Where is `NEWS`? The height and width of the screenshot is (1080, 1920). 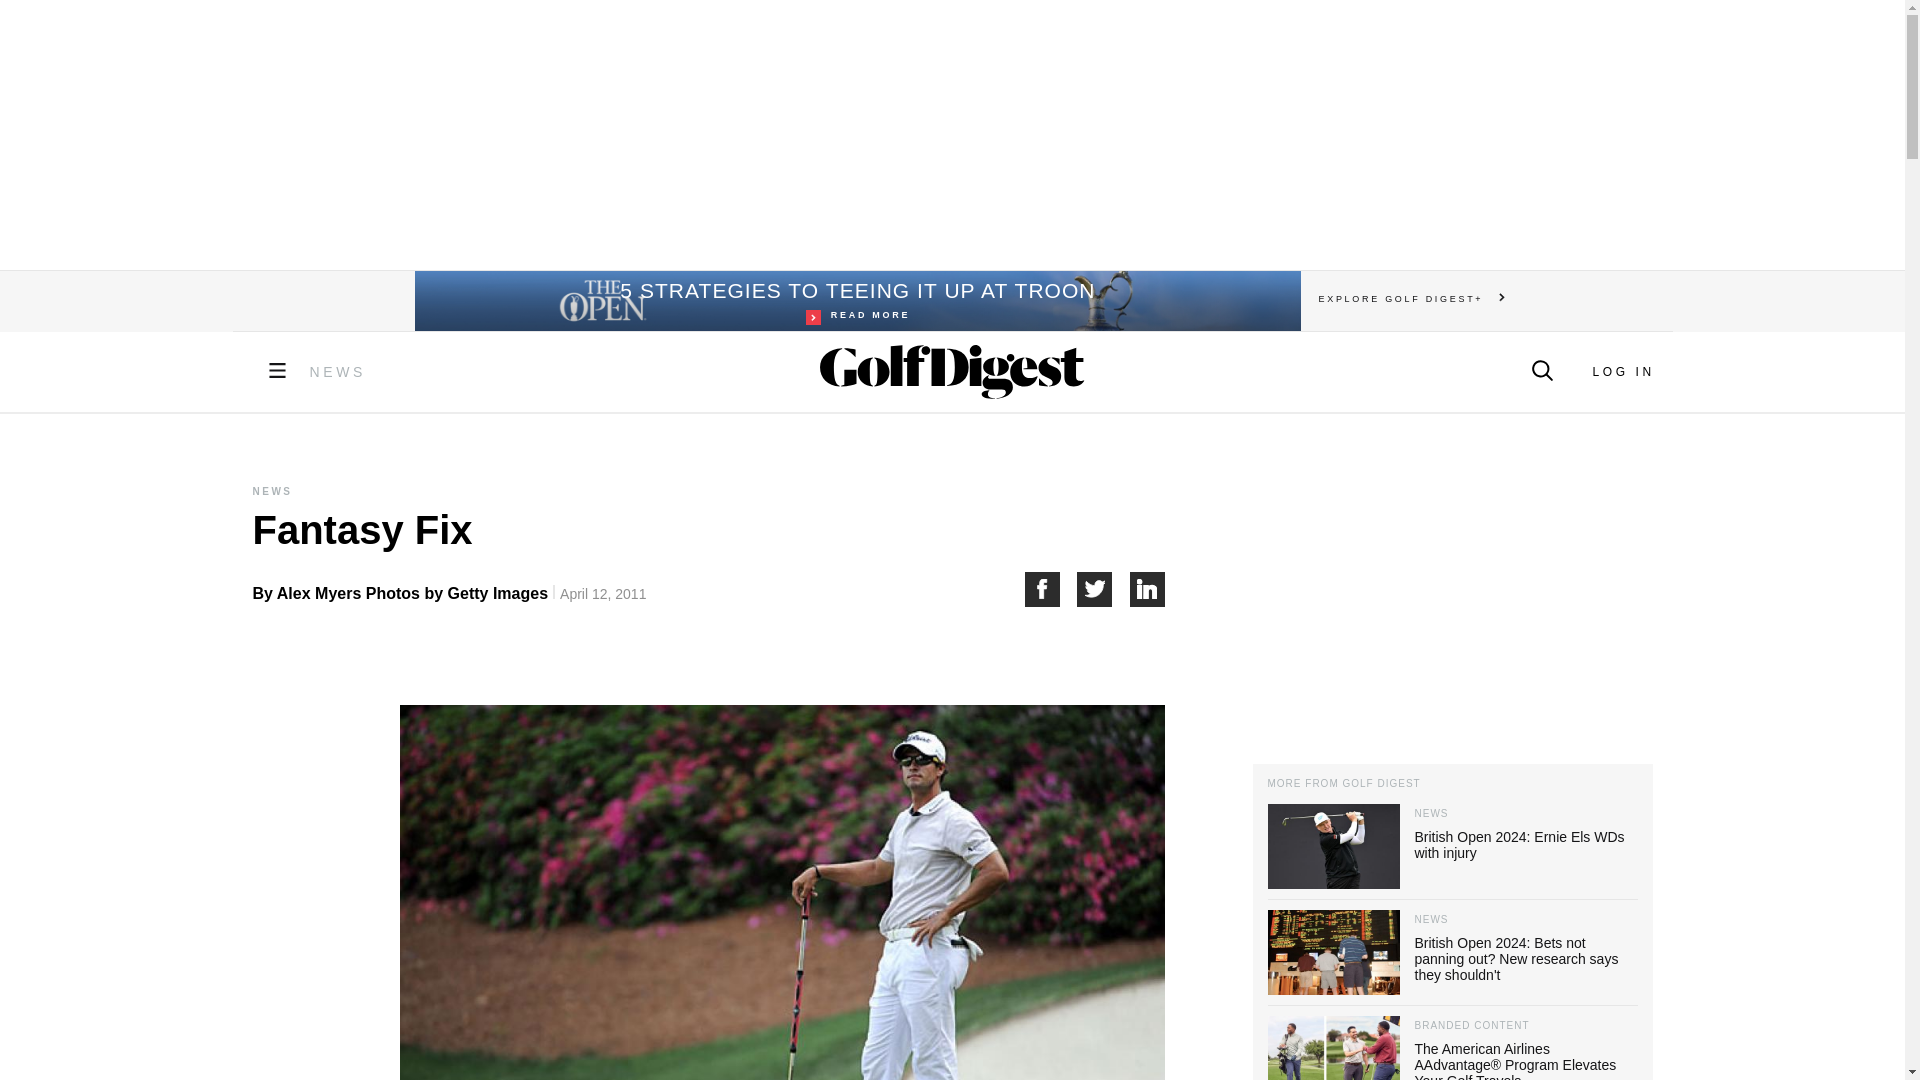 NEWS is located at coordinates (338, 372).